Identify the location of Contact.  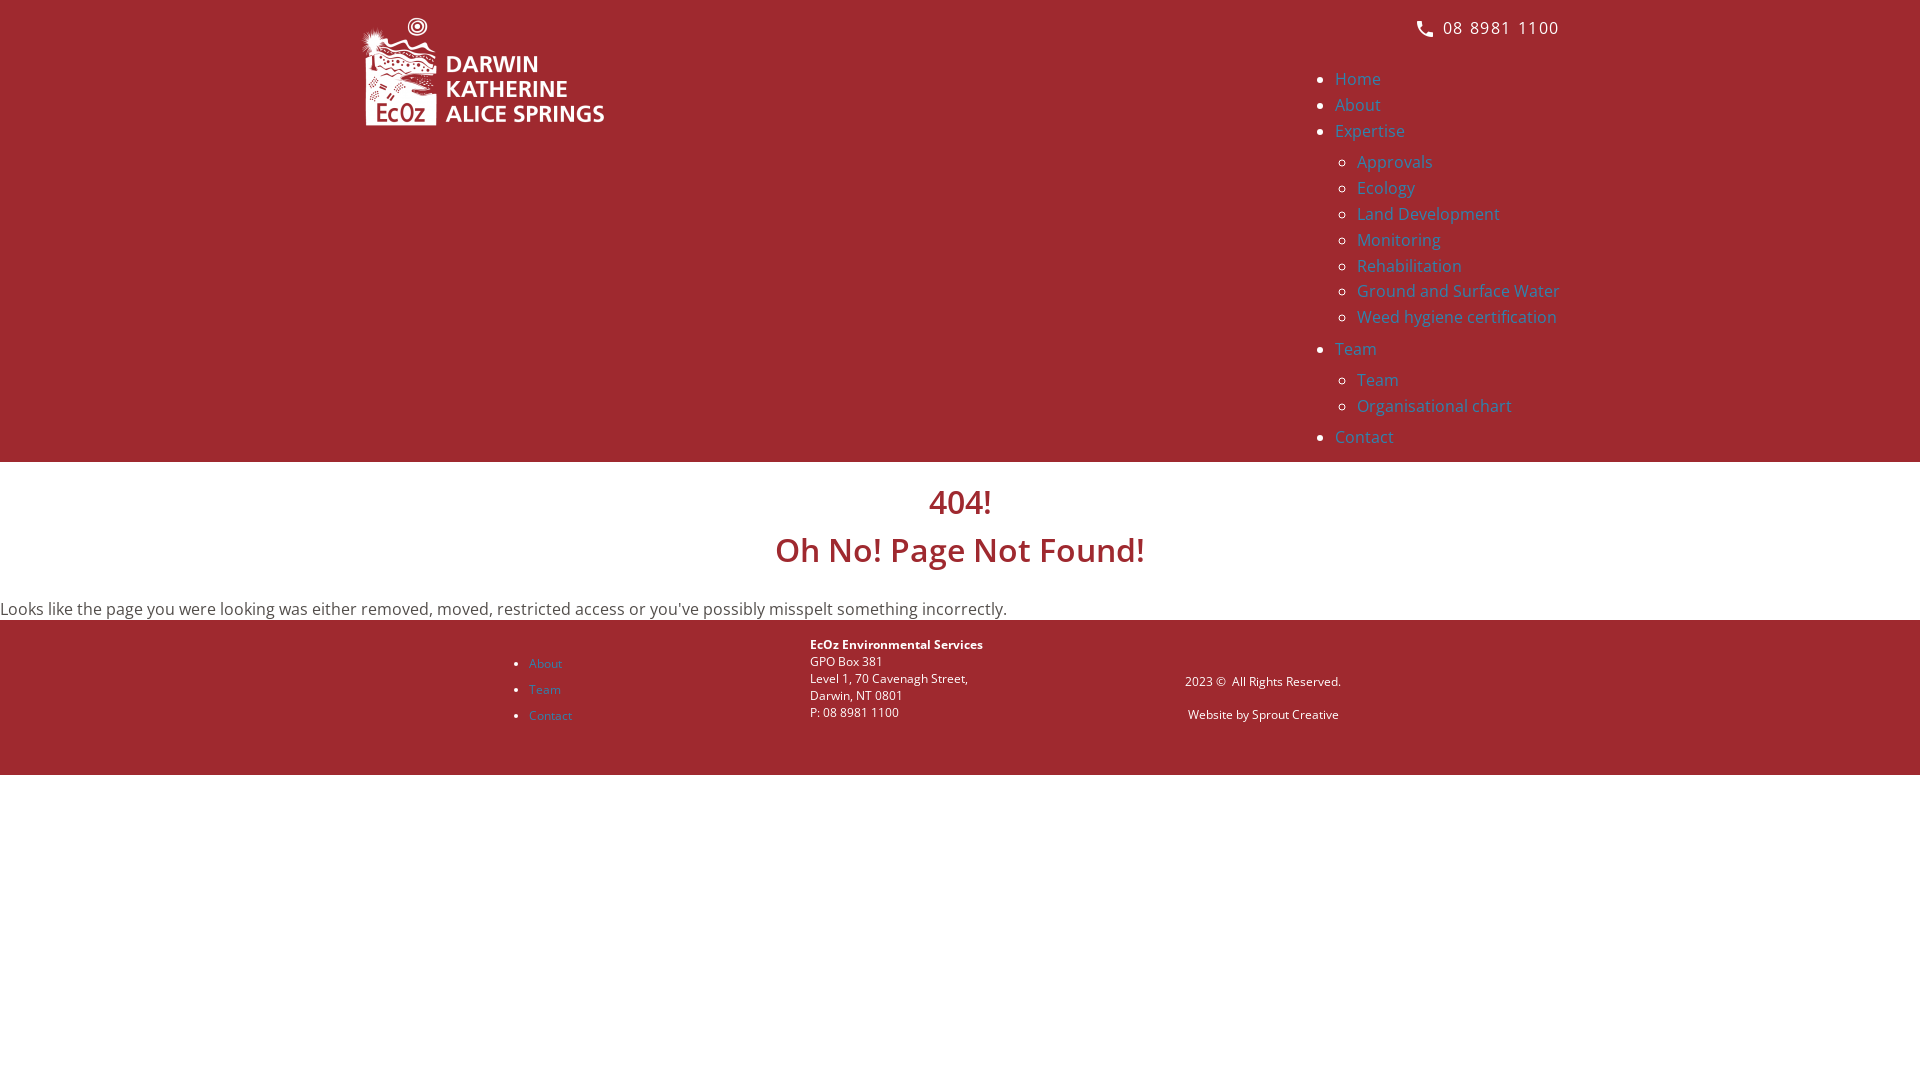
(1364, 437).